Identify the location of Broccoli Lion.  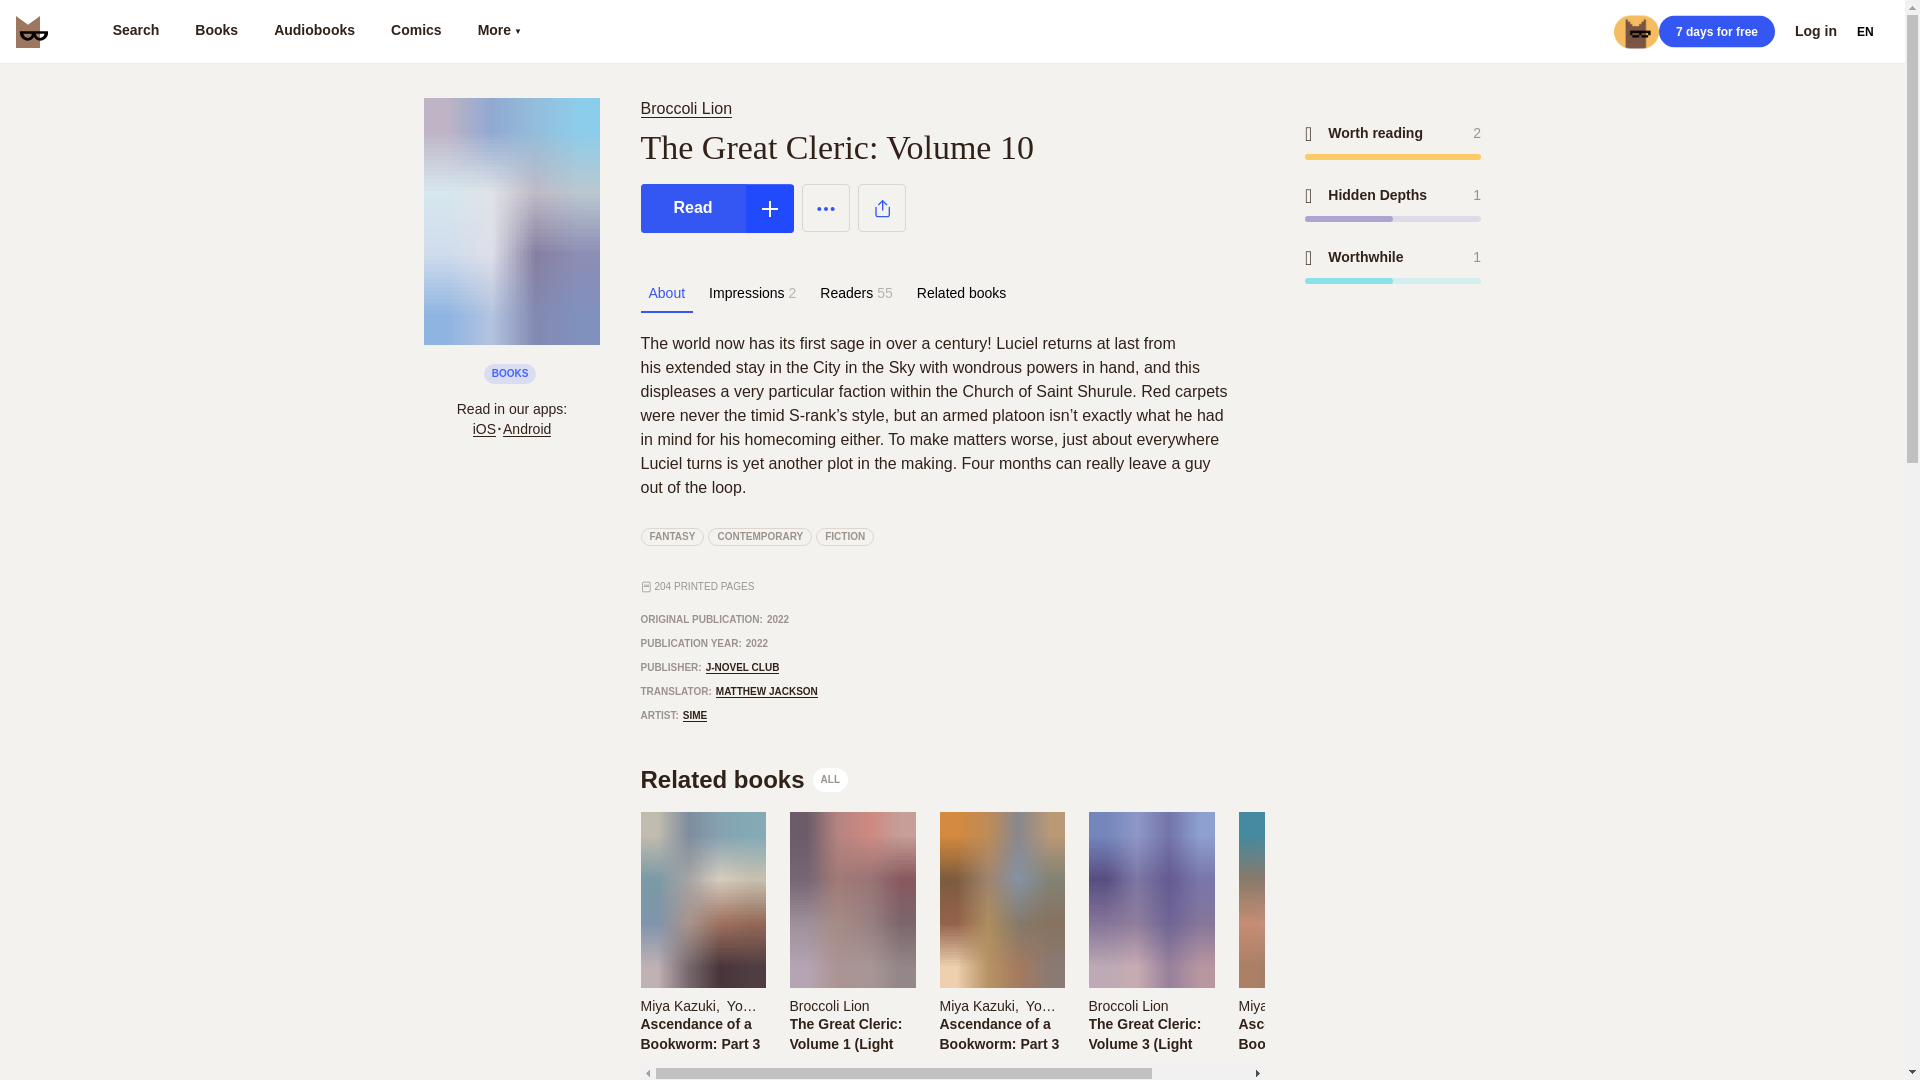
(666, 293).